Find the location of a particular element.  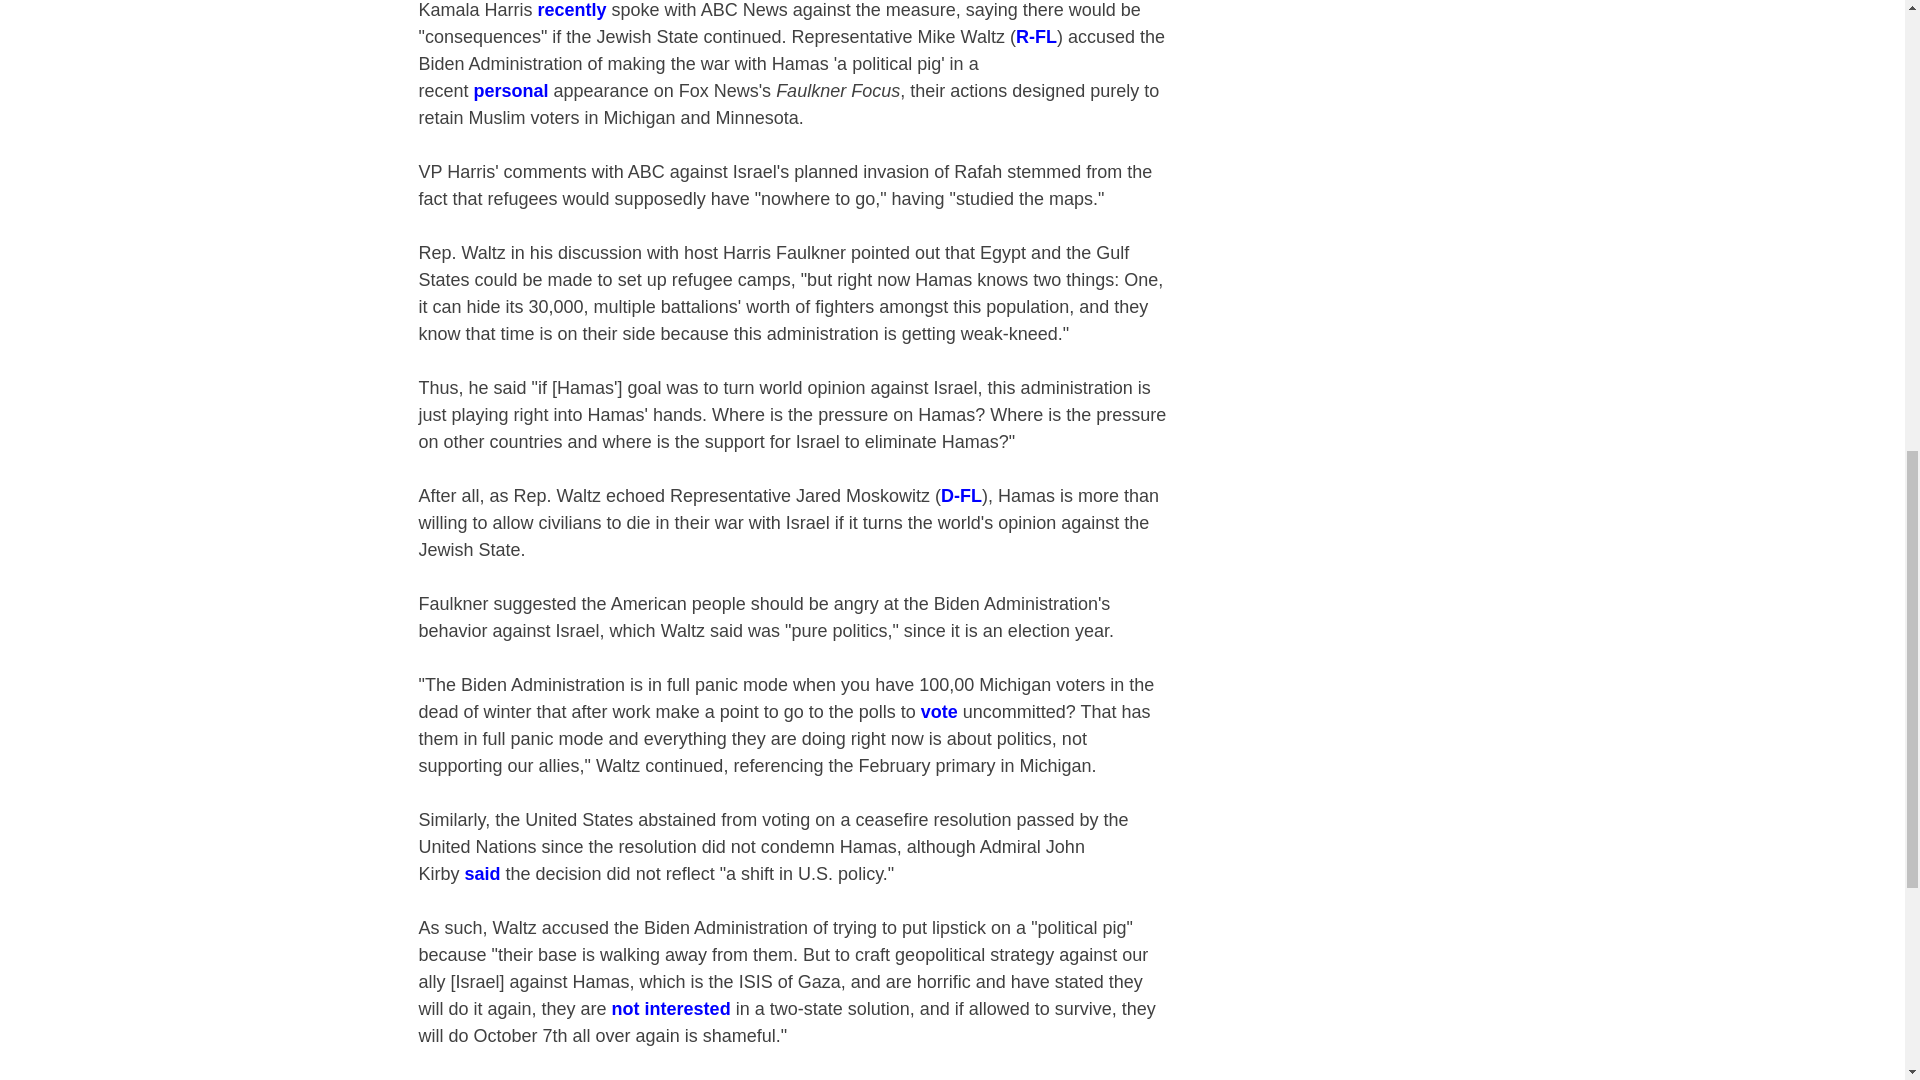

personal is located at coordinates (512, 91).